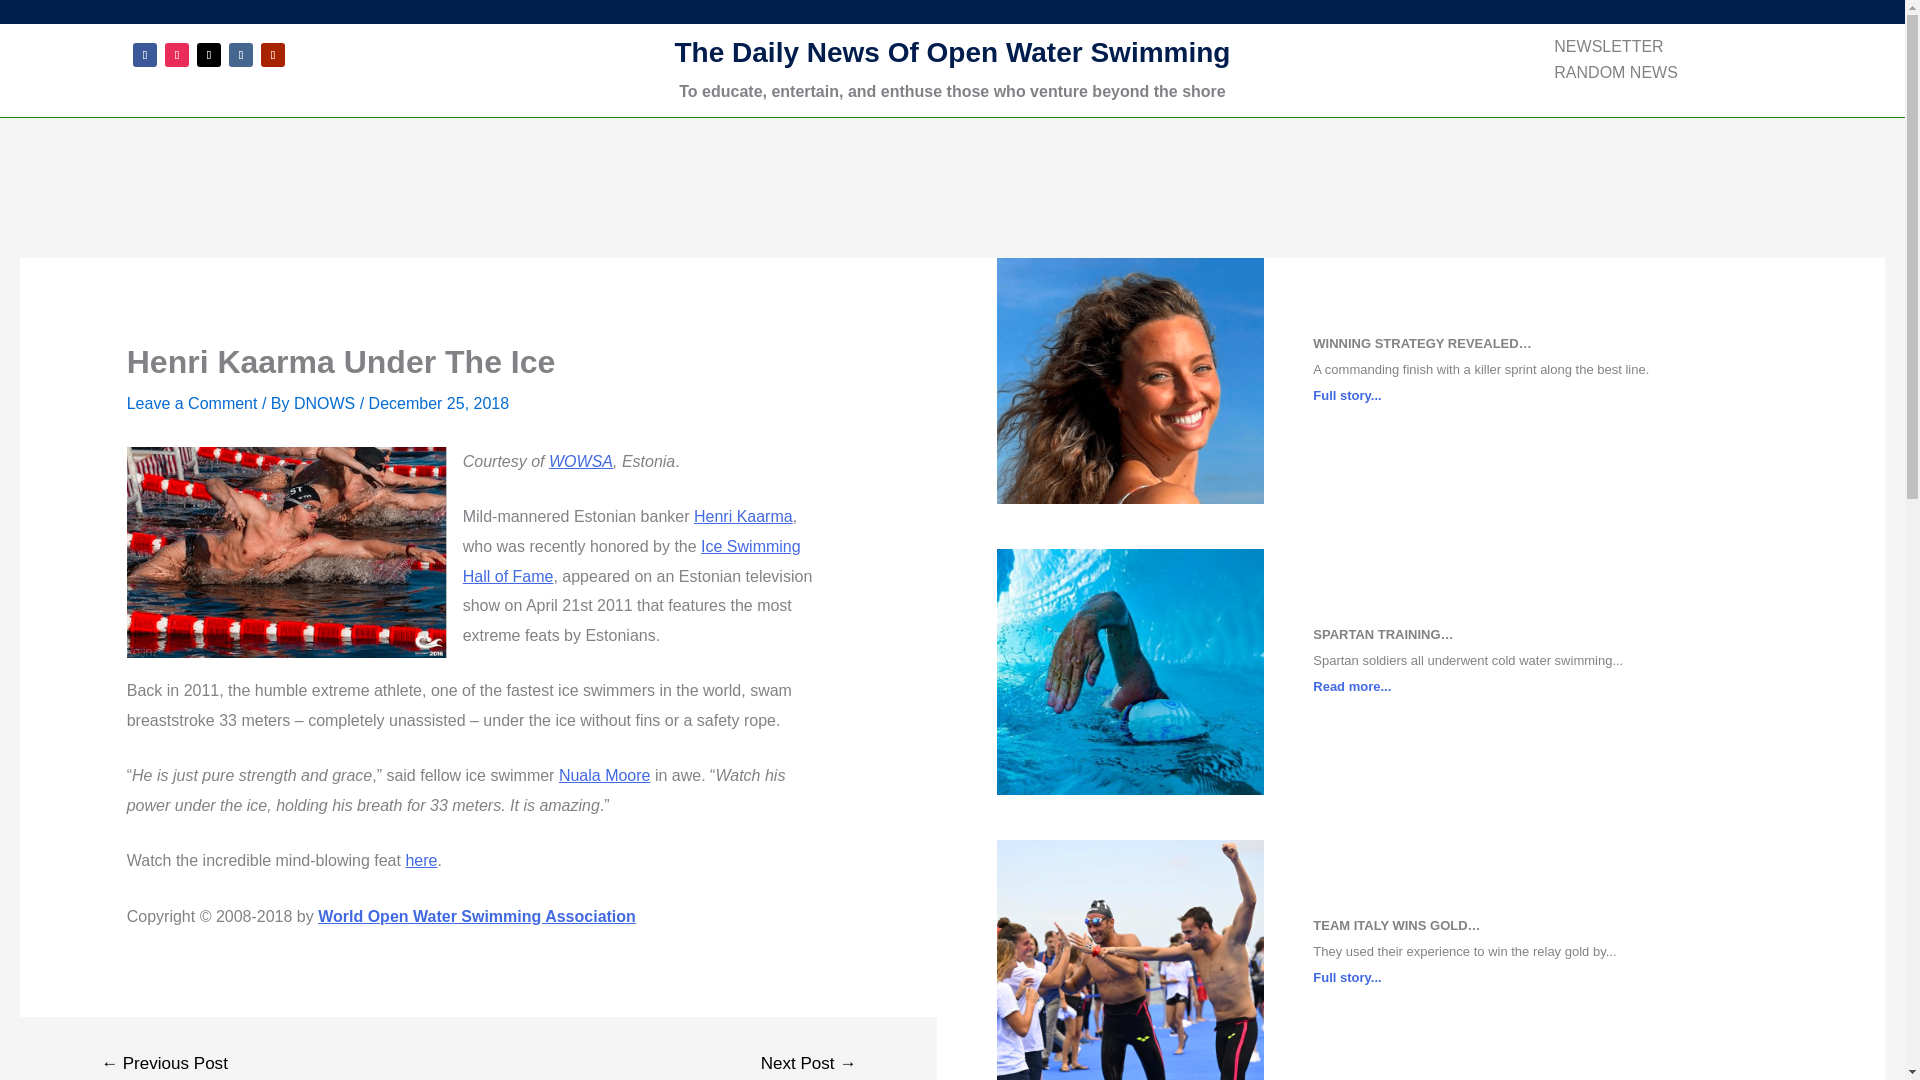 The width and height of the screenshot is (1920, 1080). Describe the element at coordinates (326, 403) in the screenshot. I see `View all posts by DNOWS` at that location.